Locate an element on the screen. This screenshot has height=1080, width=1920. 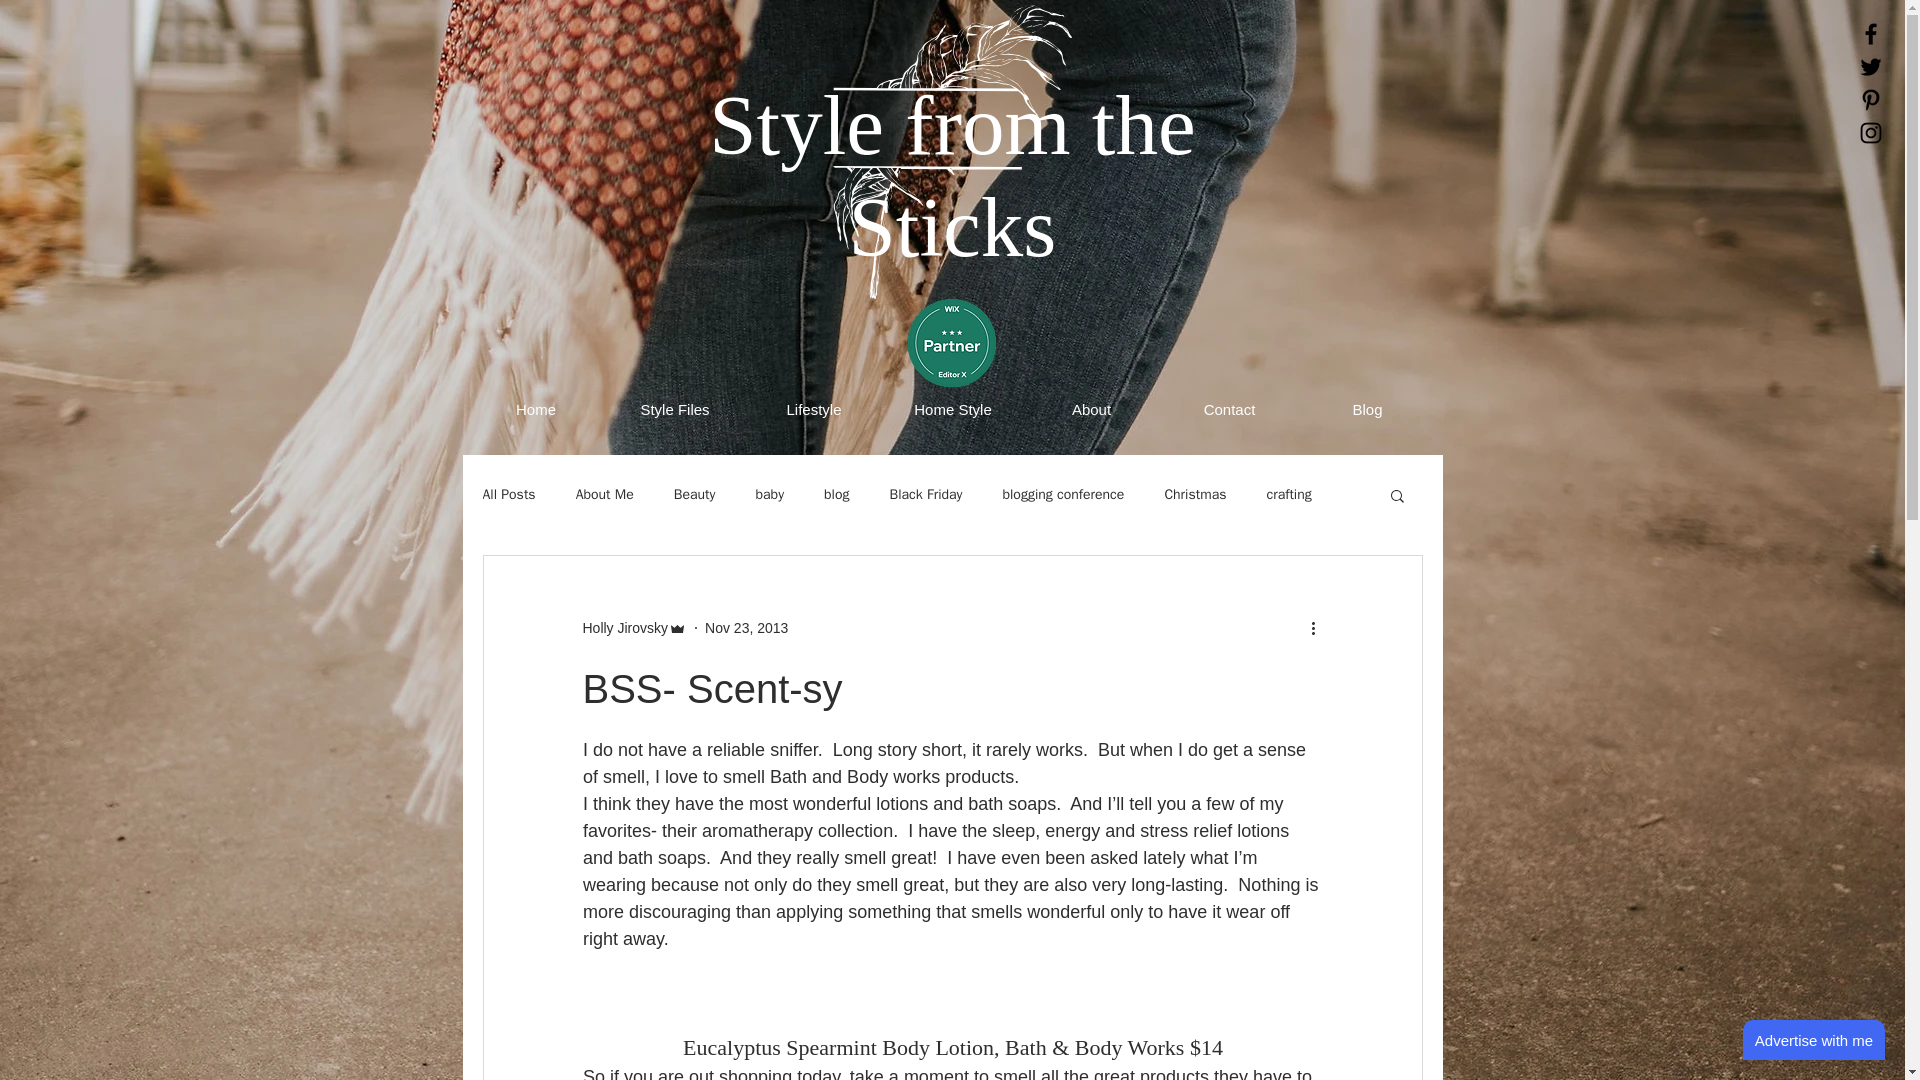
Contact is located at coordinates (1228, 410).